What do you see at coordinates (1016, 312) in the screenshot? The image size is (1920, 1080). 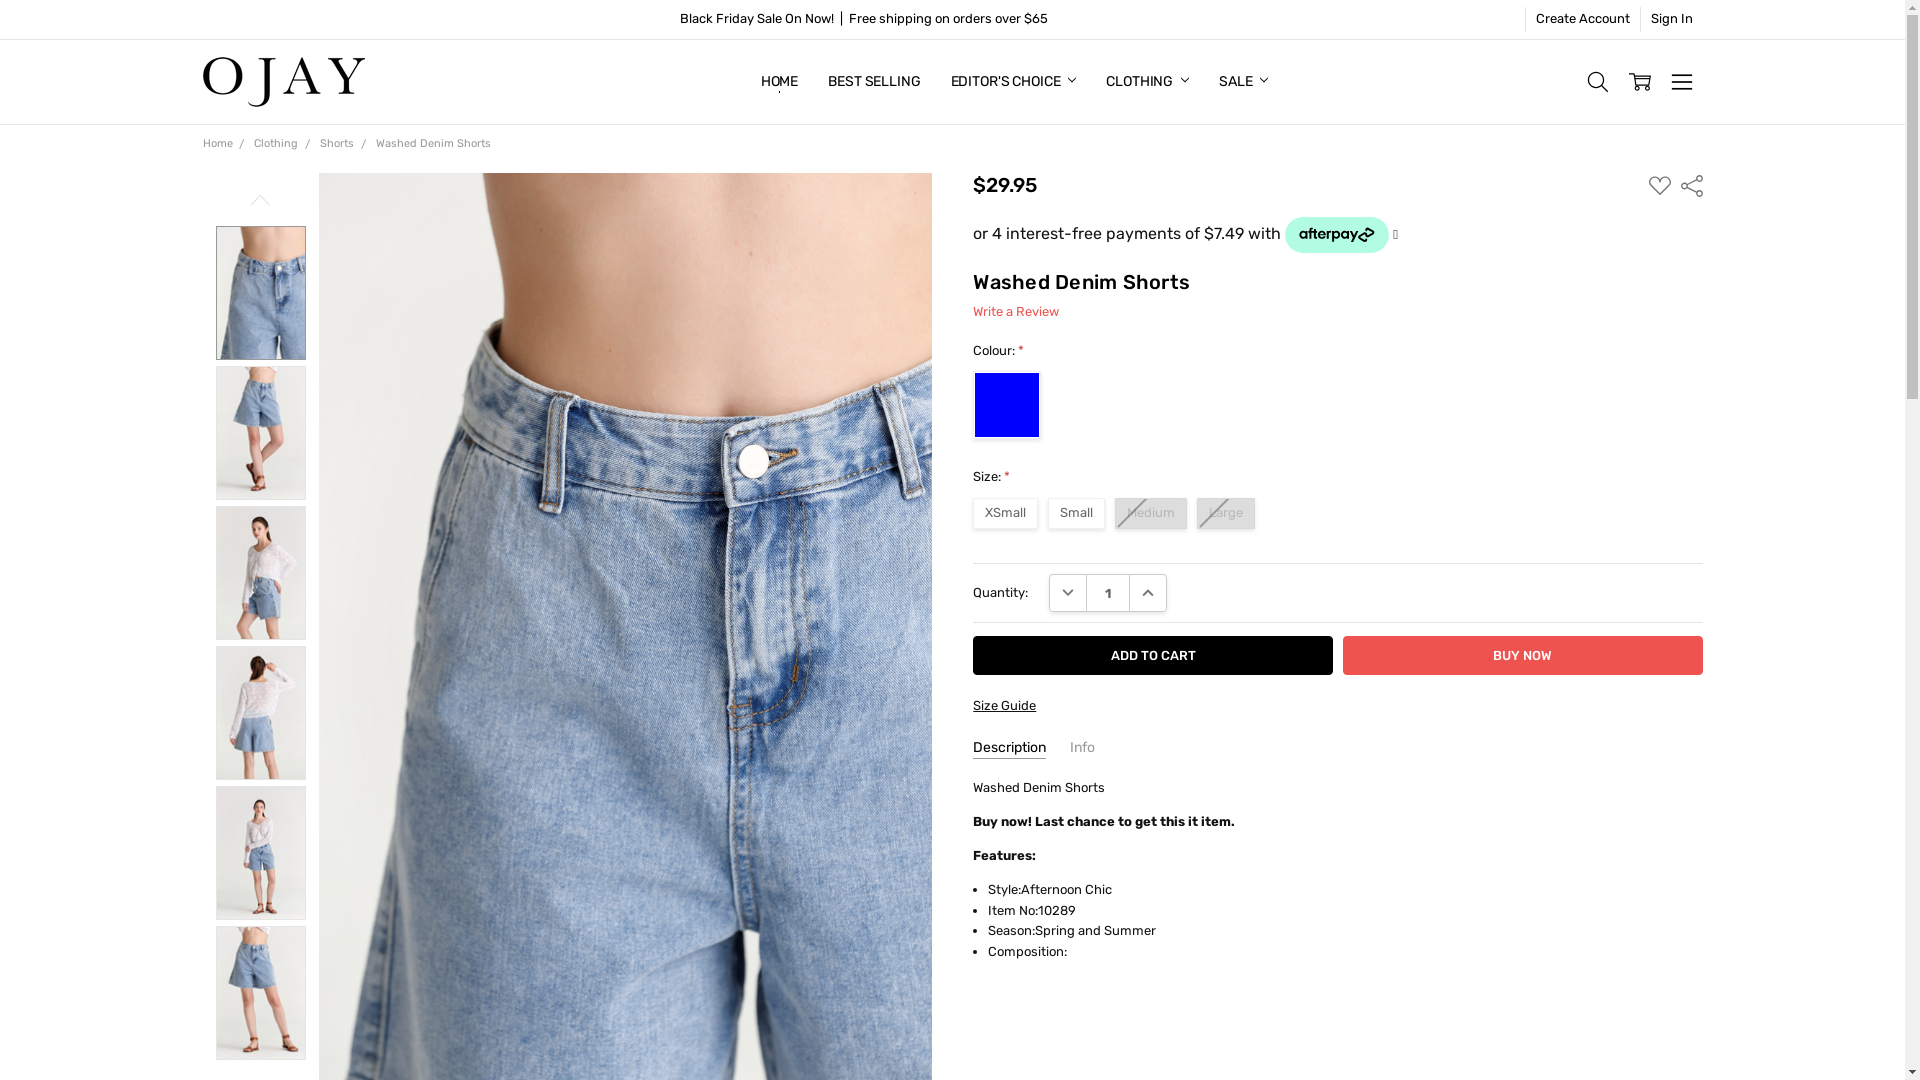 I see `Write a Review` at bounding box center [1016, 312].